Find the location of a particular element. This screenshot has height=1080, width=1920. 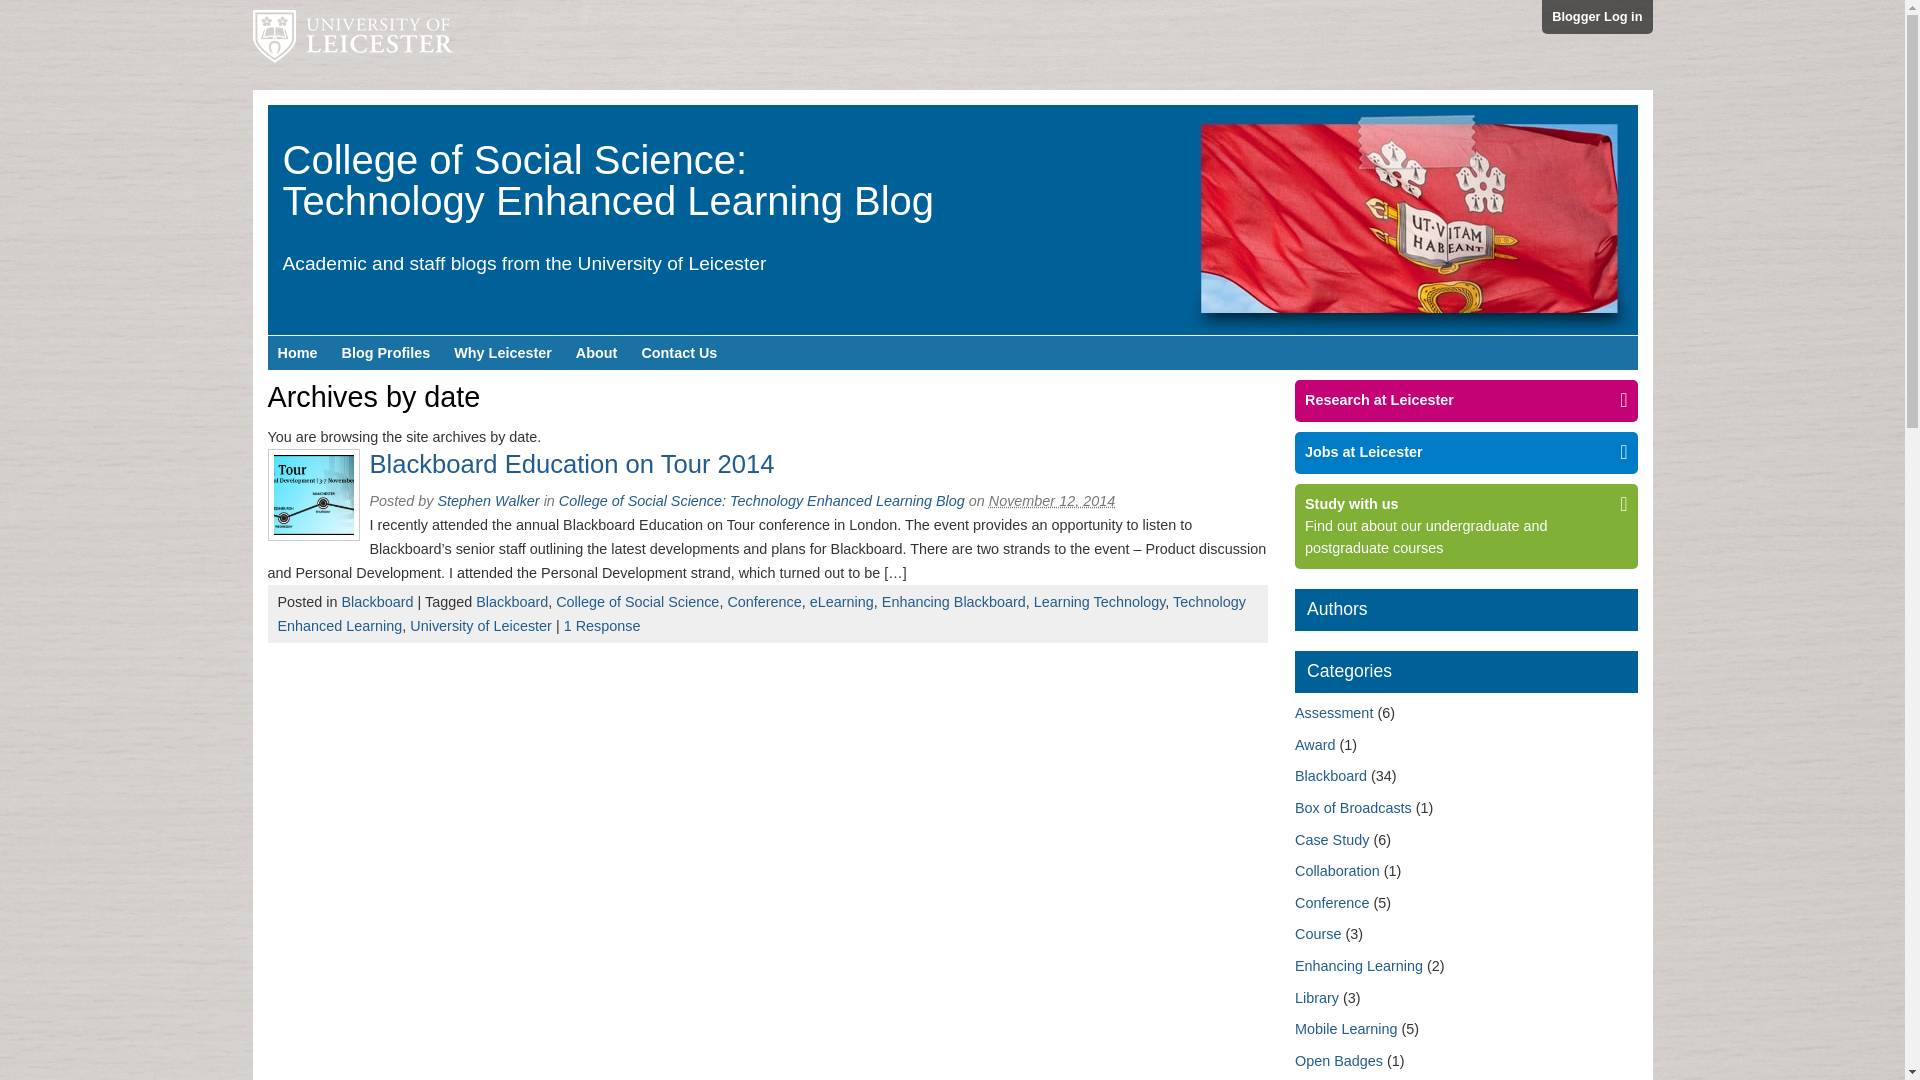

eLearning is located at coordinates (842, 602).